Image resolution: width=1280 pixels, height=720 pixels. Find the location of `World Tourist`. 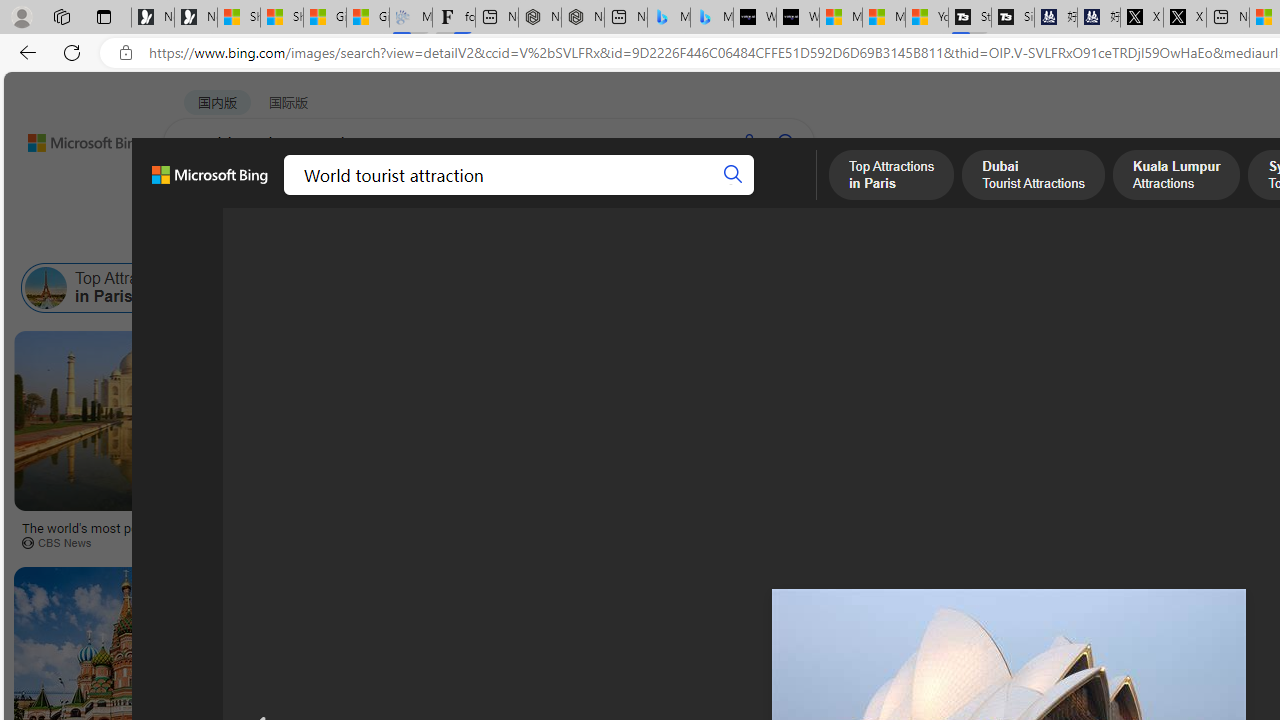

World Tourist is located at coordinates (1198, 288).